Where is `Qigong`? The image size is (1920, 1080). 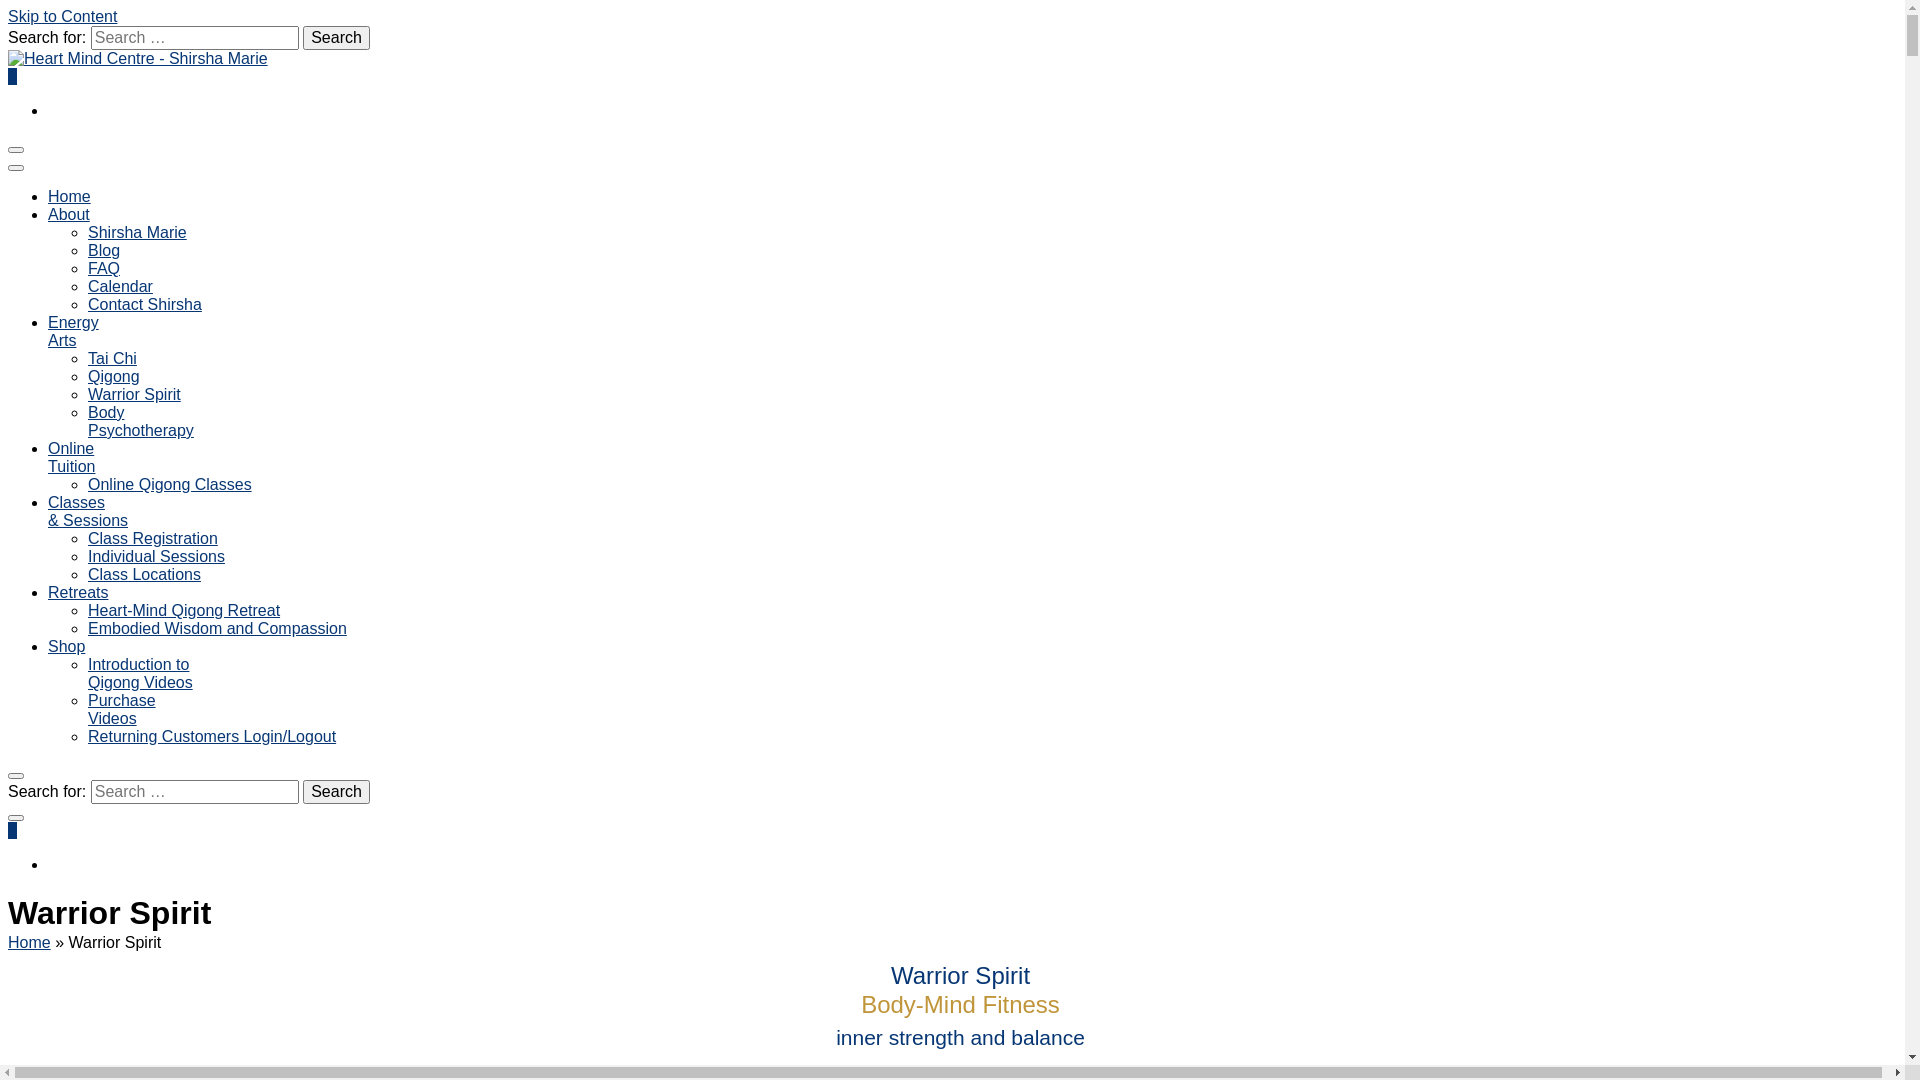 Qigong is located at coordinates (114, 376).